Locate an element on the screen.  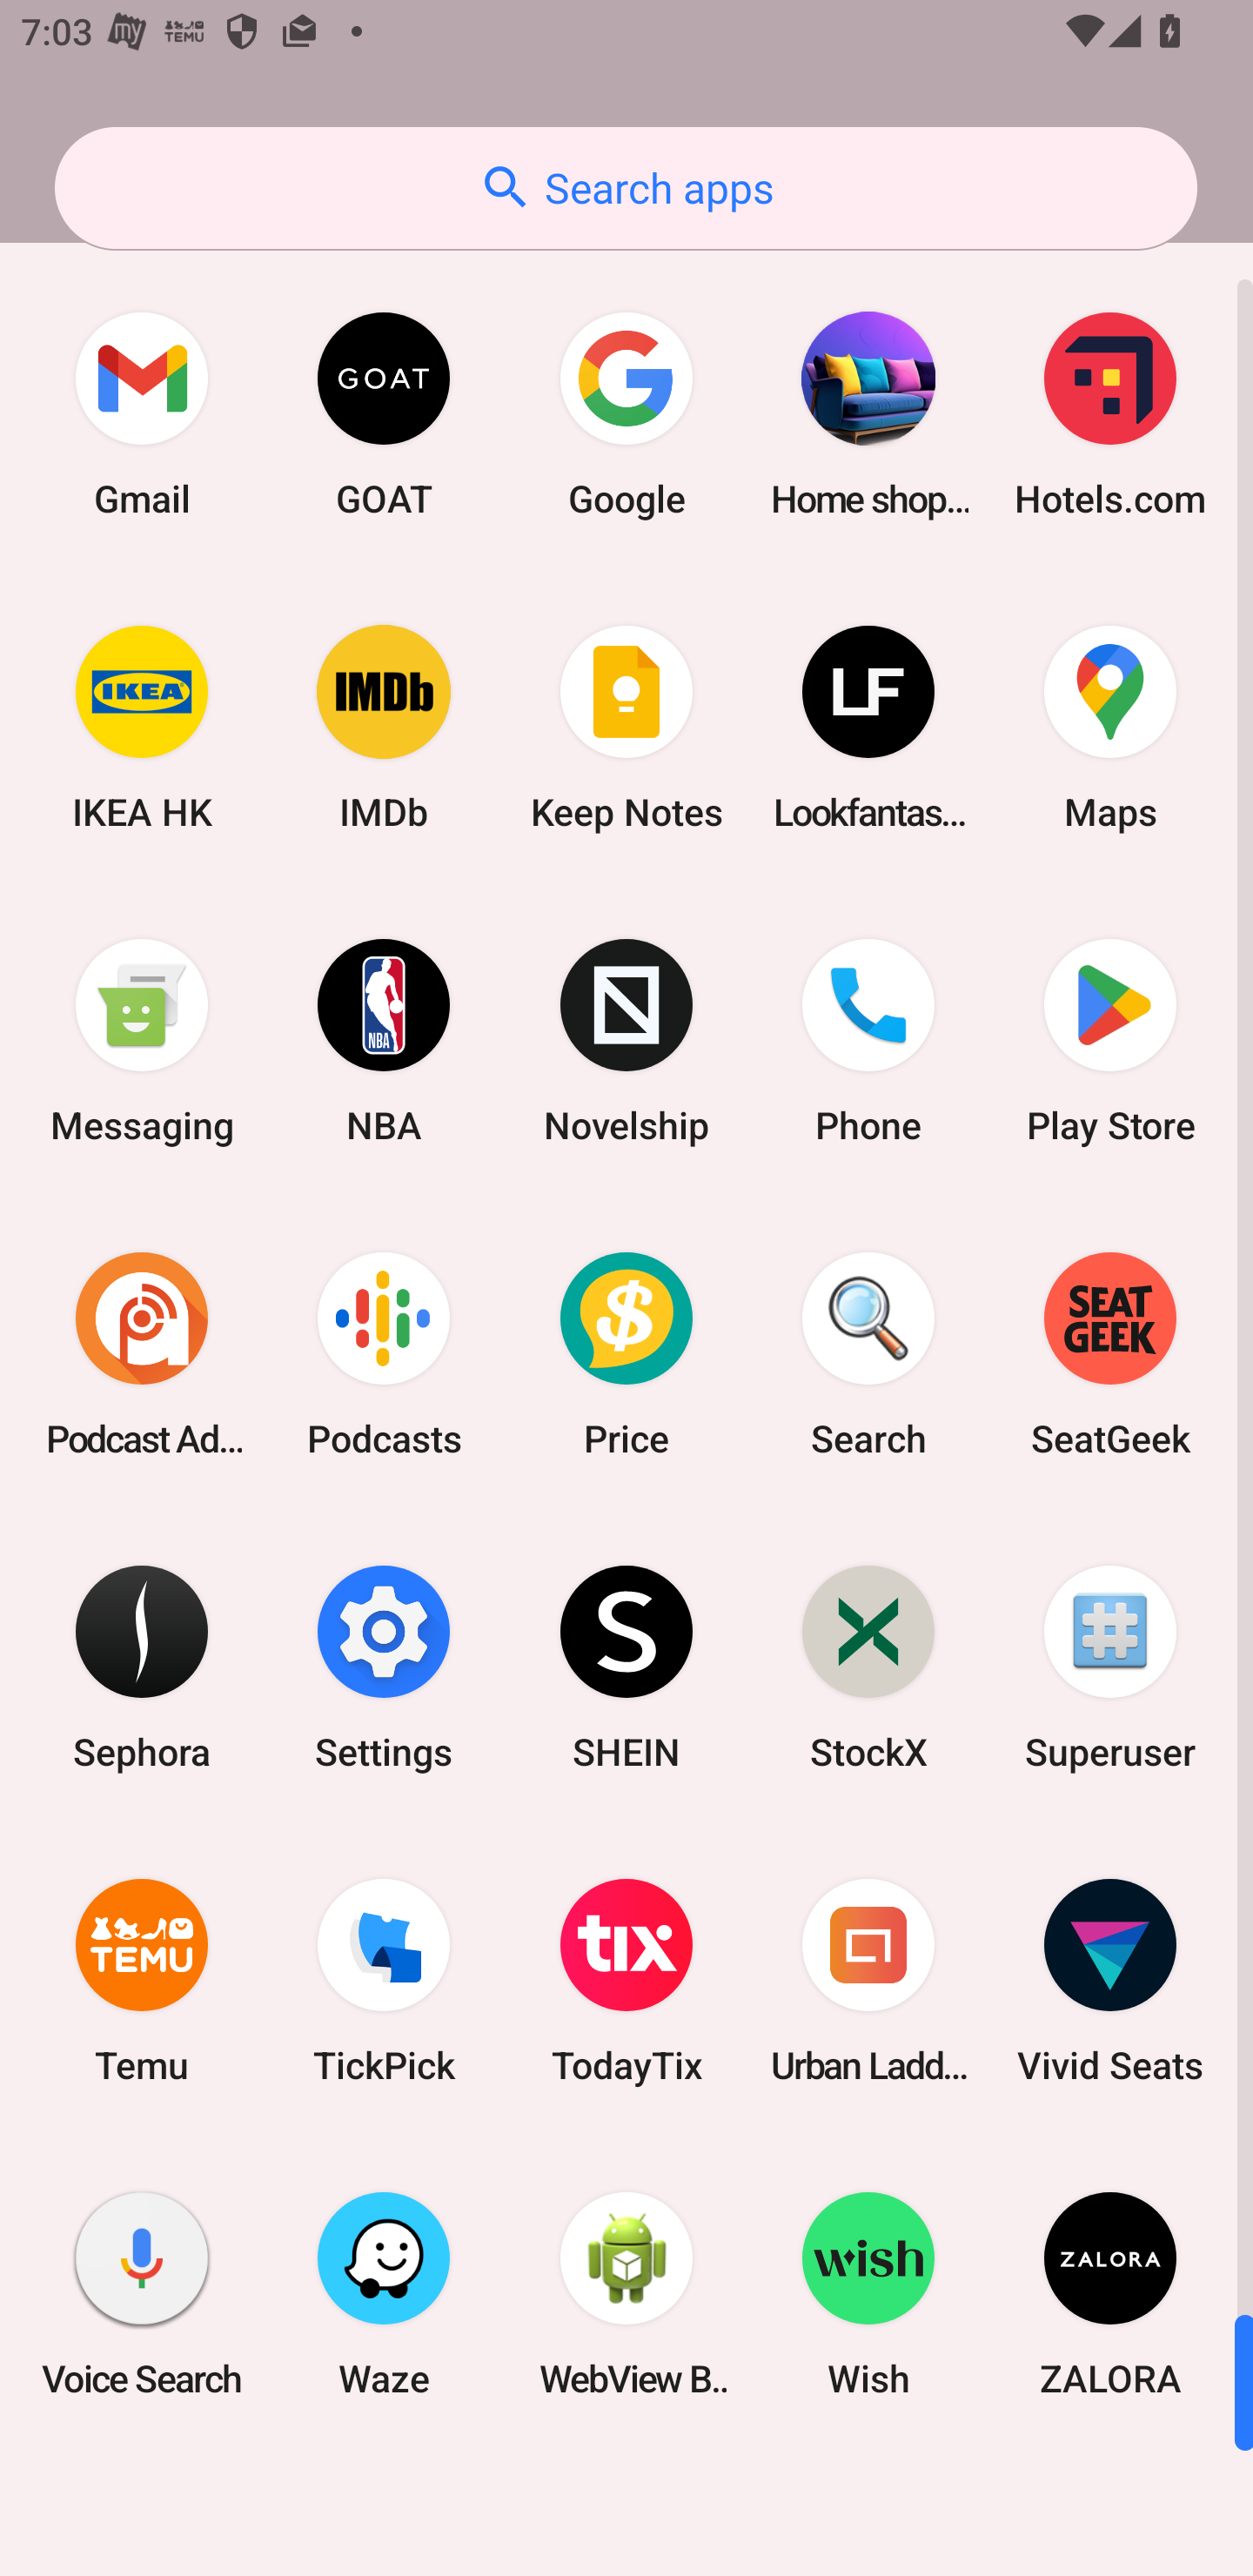
Price is located at coordinates (626, 1353).